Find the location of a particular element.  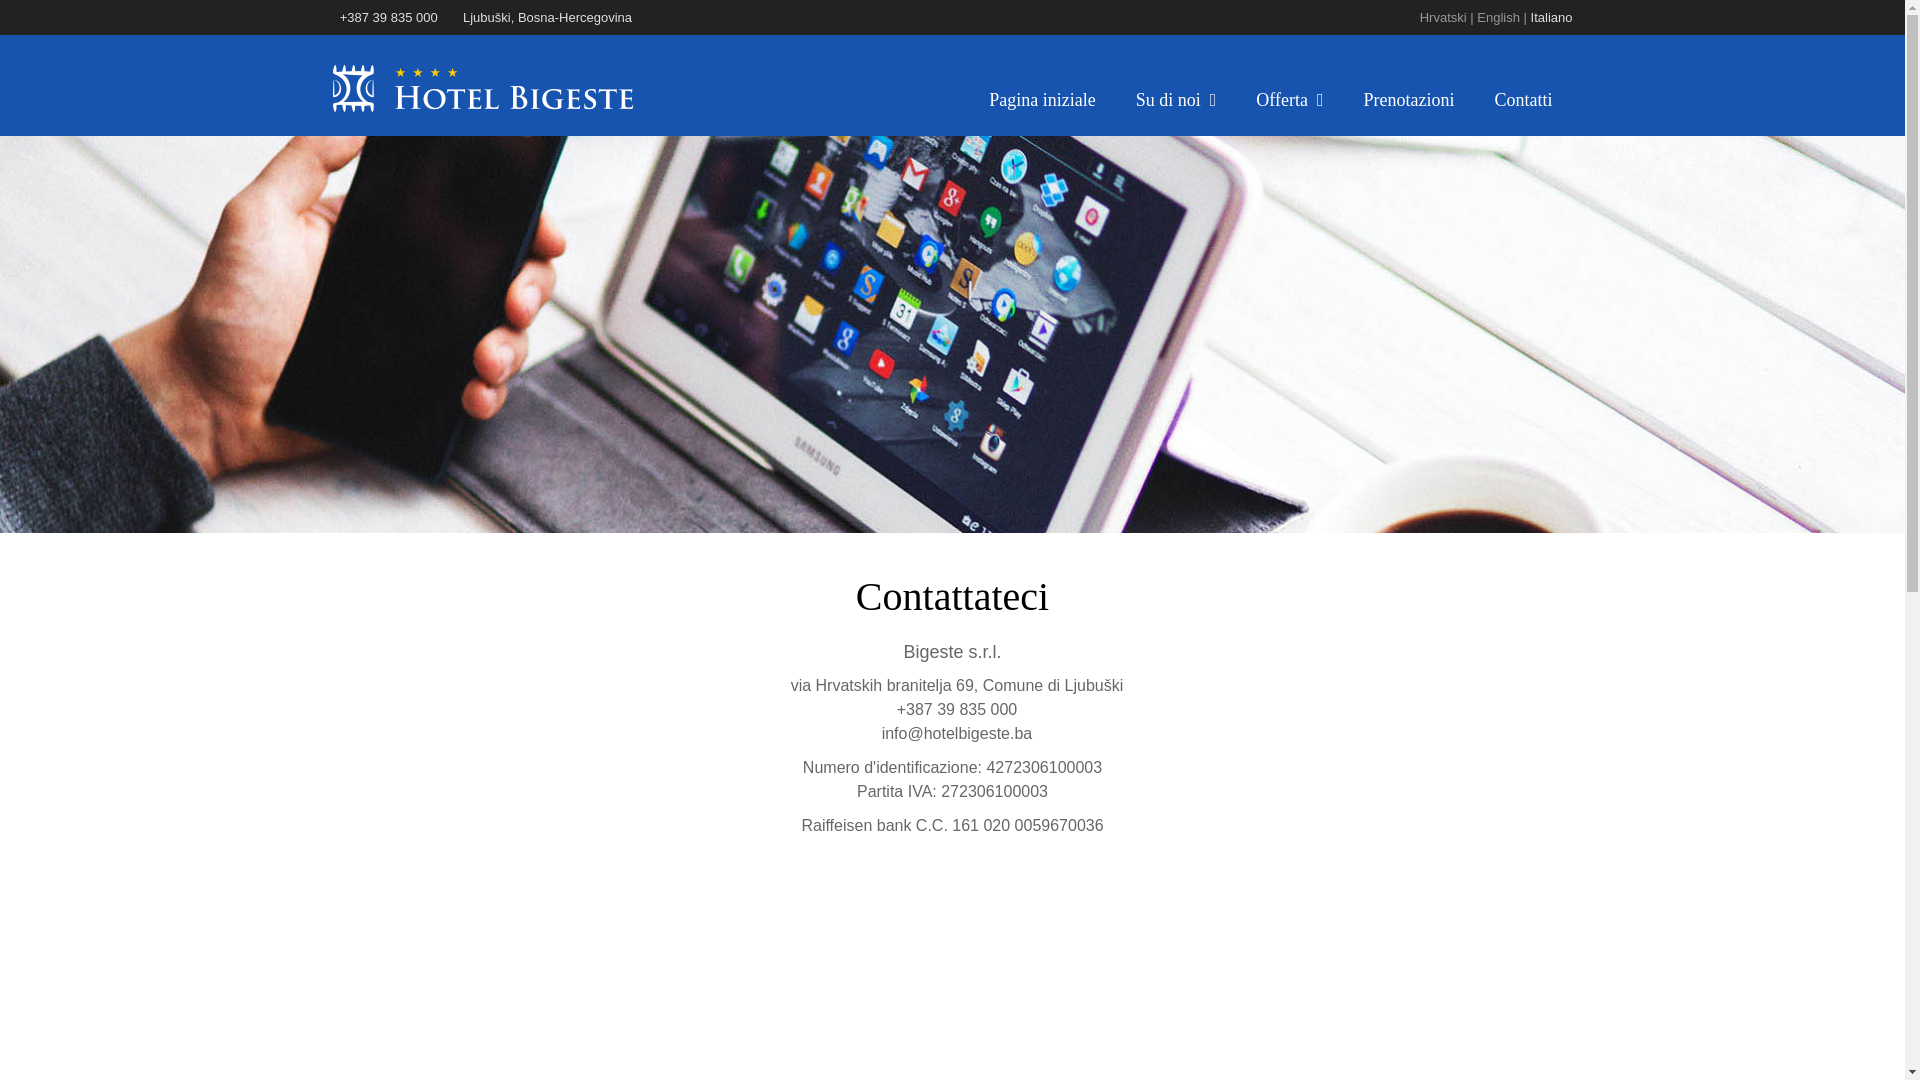

Hrvatski is located at coordinates (1444, 18).